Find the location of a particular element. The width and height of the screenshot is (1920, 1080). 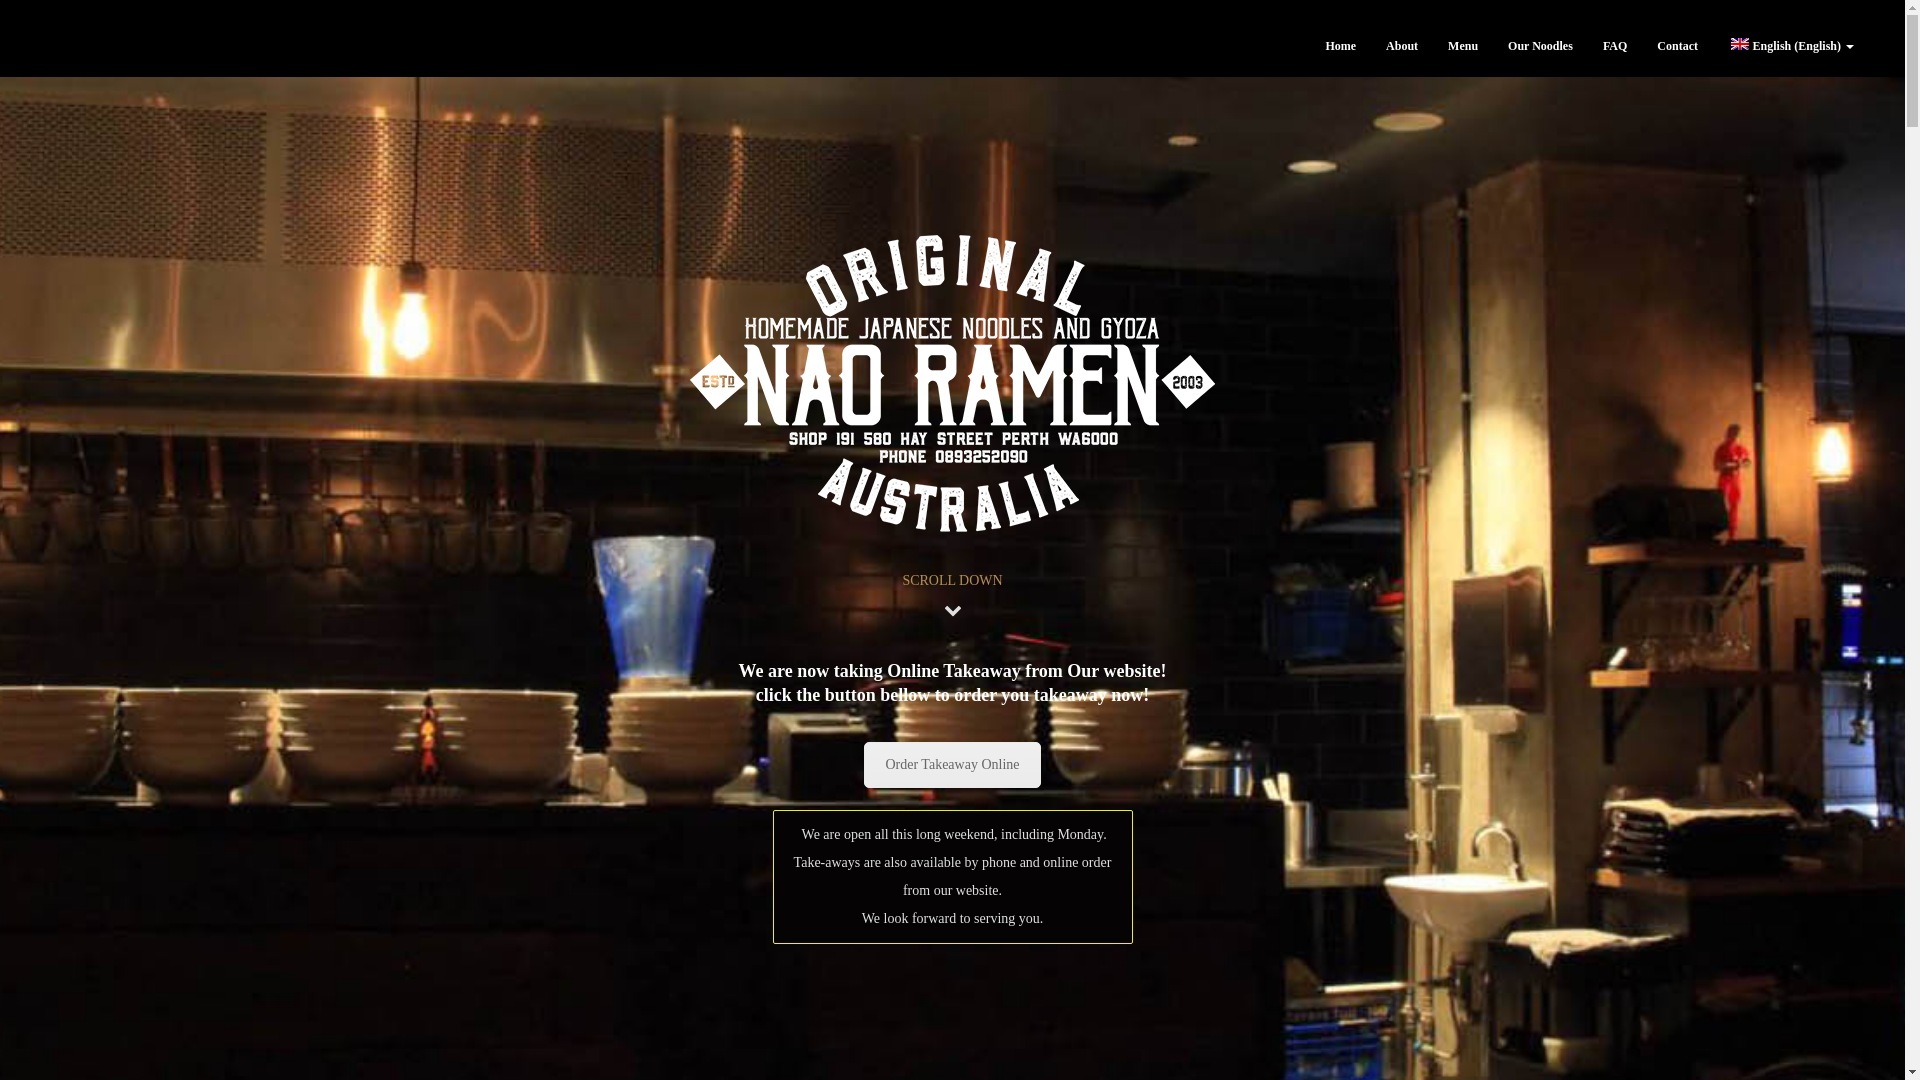

 English (English) is located at coordinates (1791, 46).